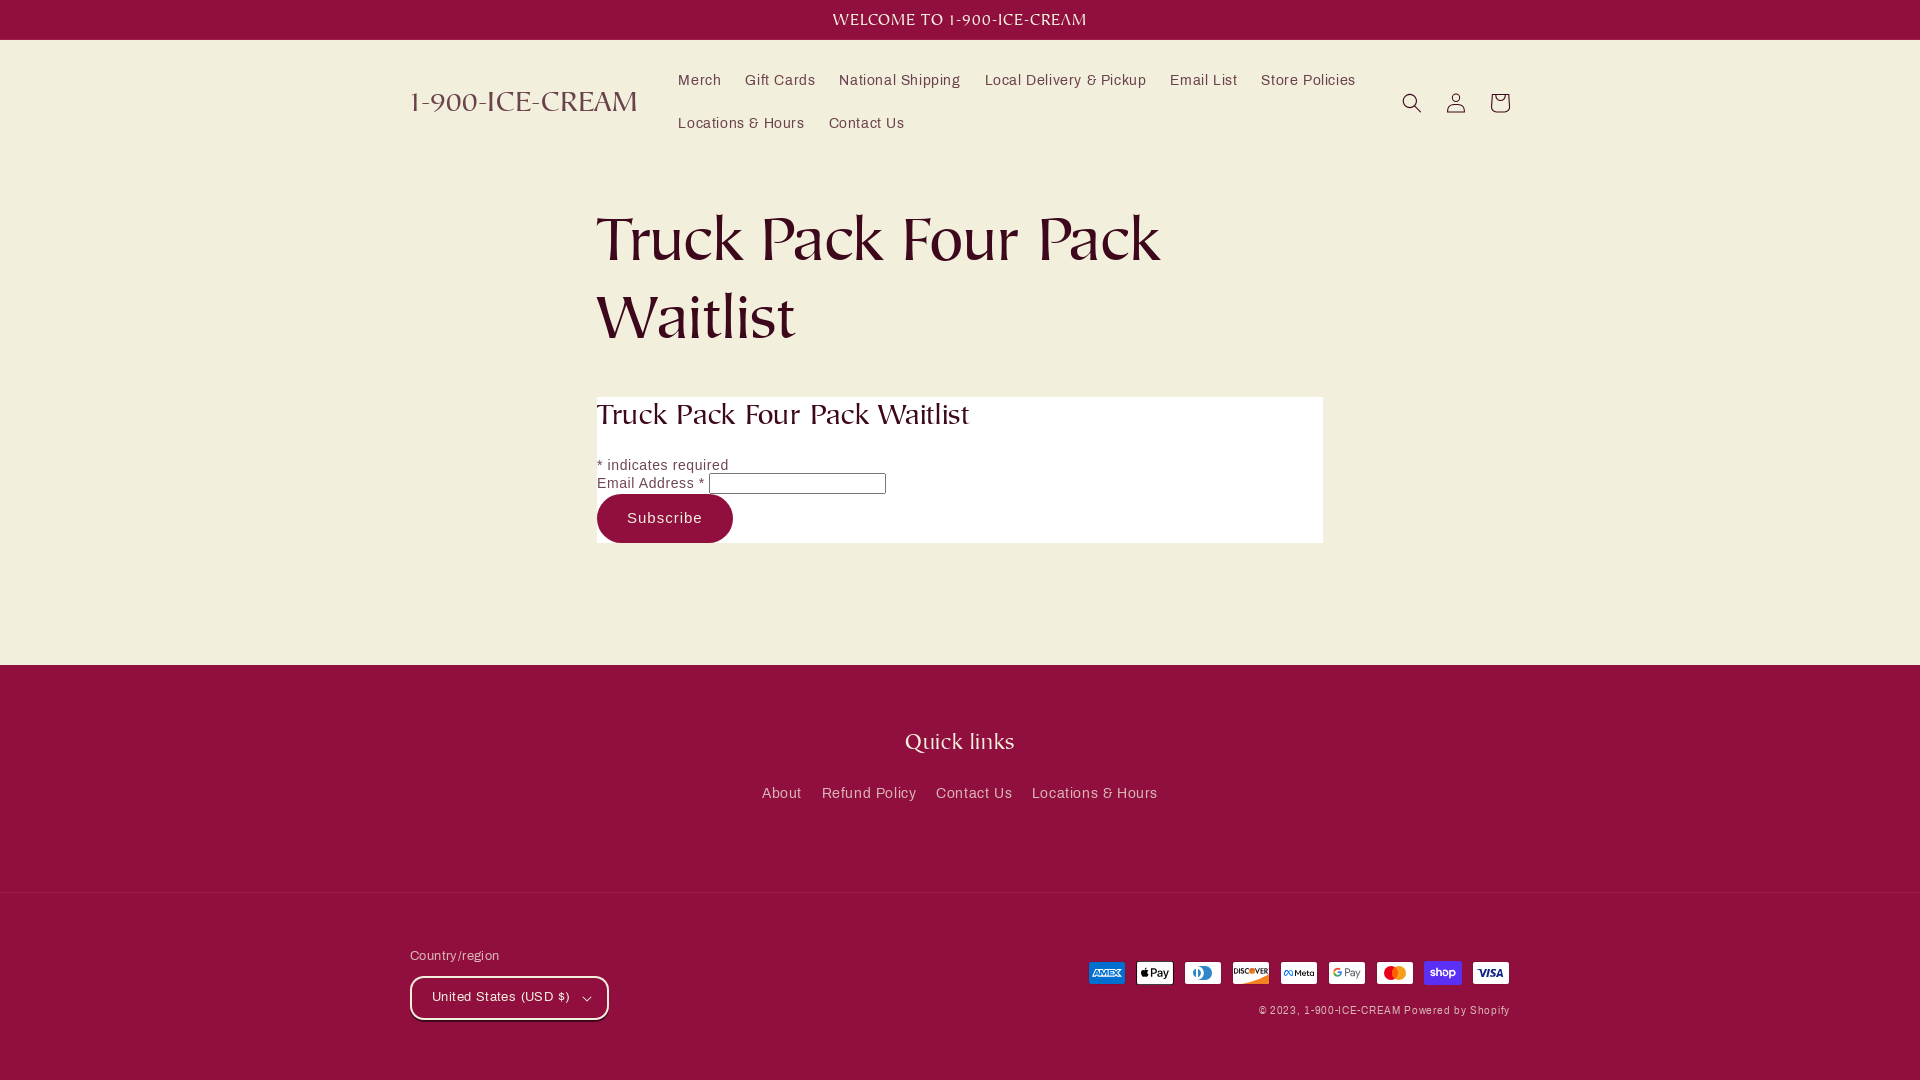 The image size is (1920, 1080). What do you see at coordinates (1457, 1010) in the screenshot?
I see `Powered by Shopify` at bounding box center [1457, 1010].